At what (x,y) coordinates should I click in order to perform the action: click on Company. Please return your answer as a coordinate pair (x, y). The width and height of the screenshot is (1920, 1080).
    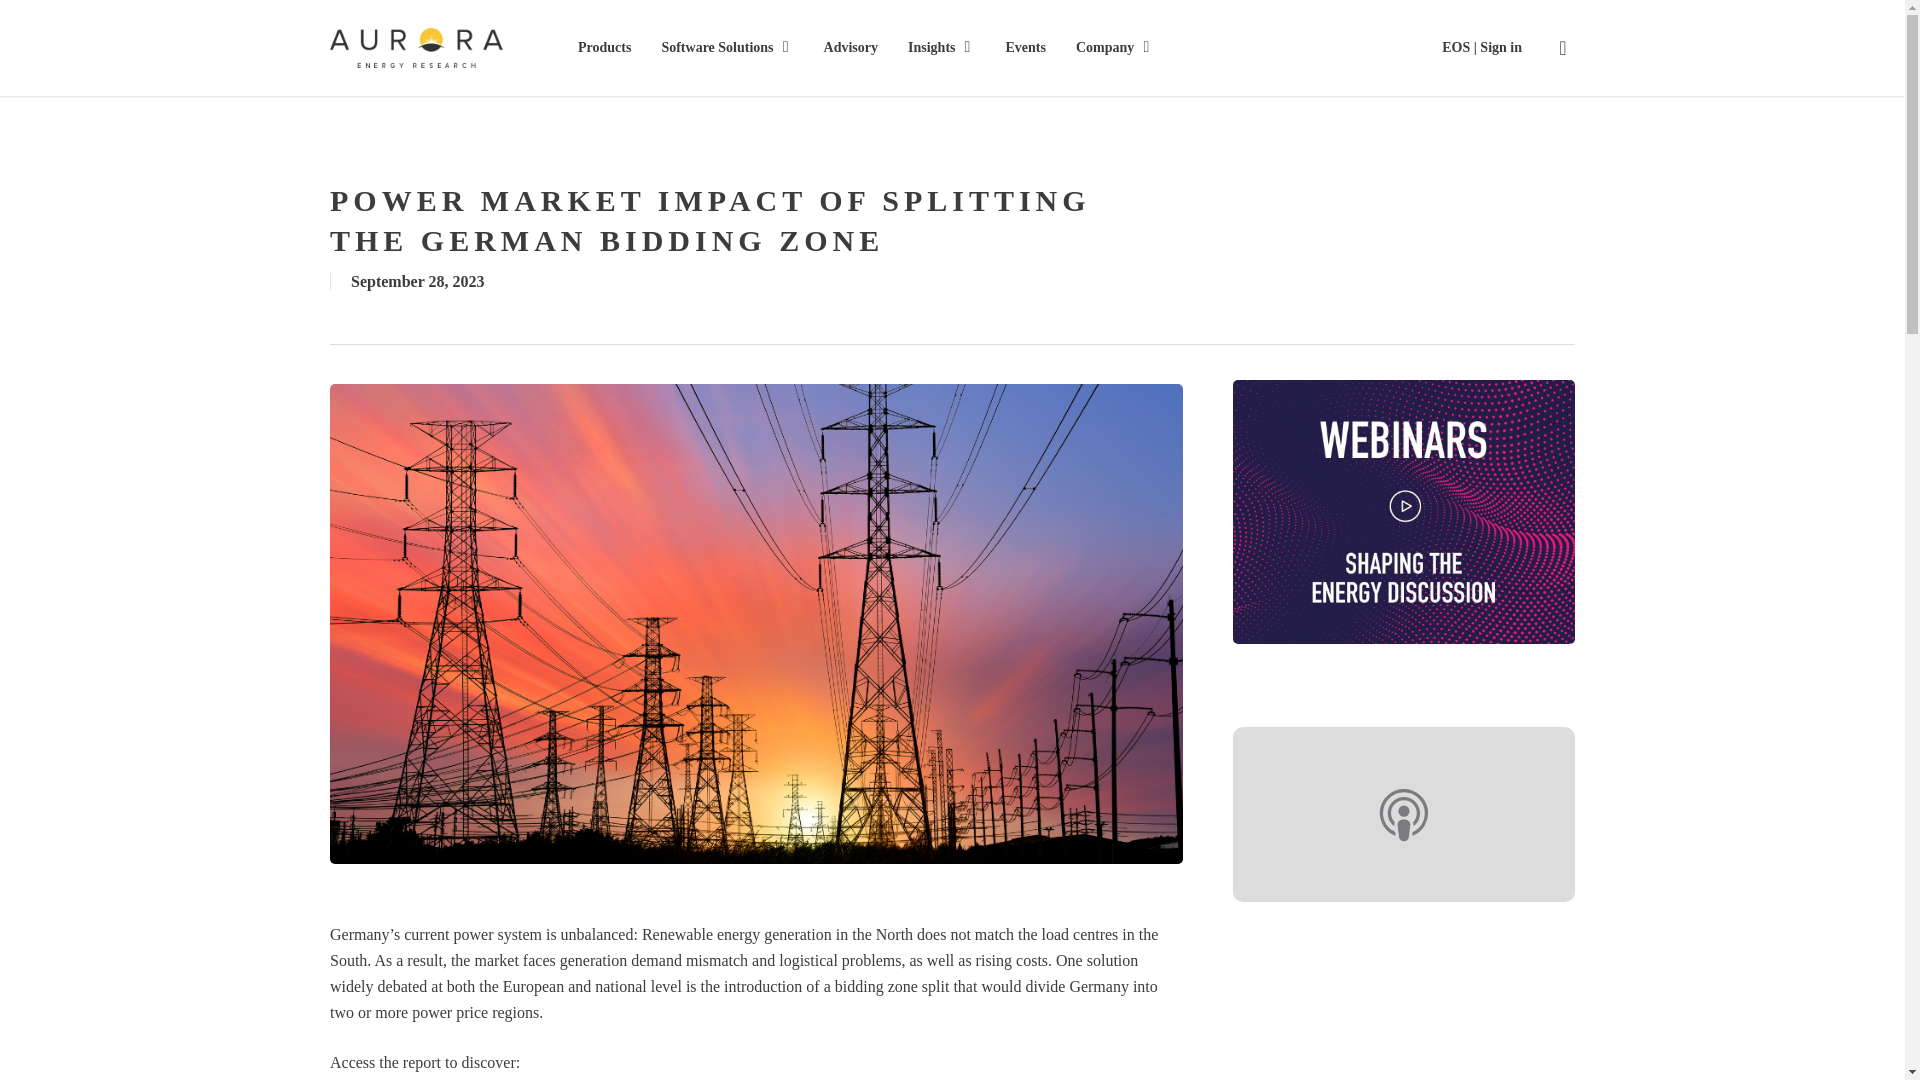
    Looking at the image, I should click on (1114, 48).